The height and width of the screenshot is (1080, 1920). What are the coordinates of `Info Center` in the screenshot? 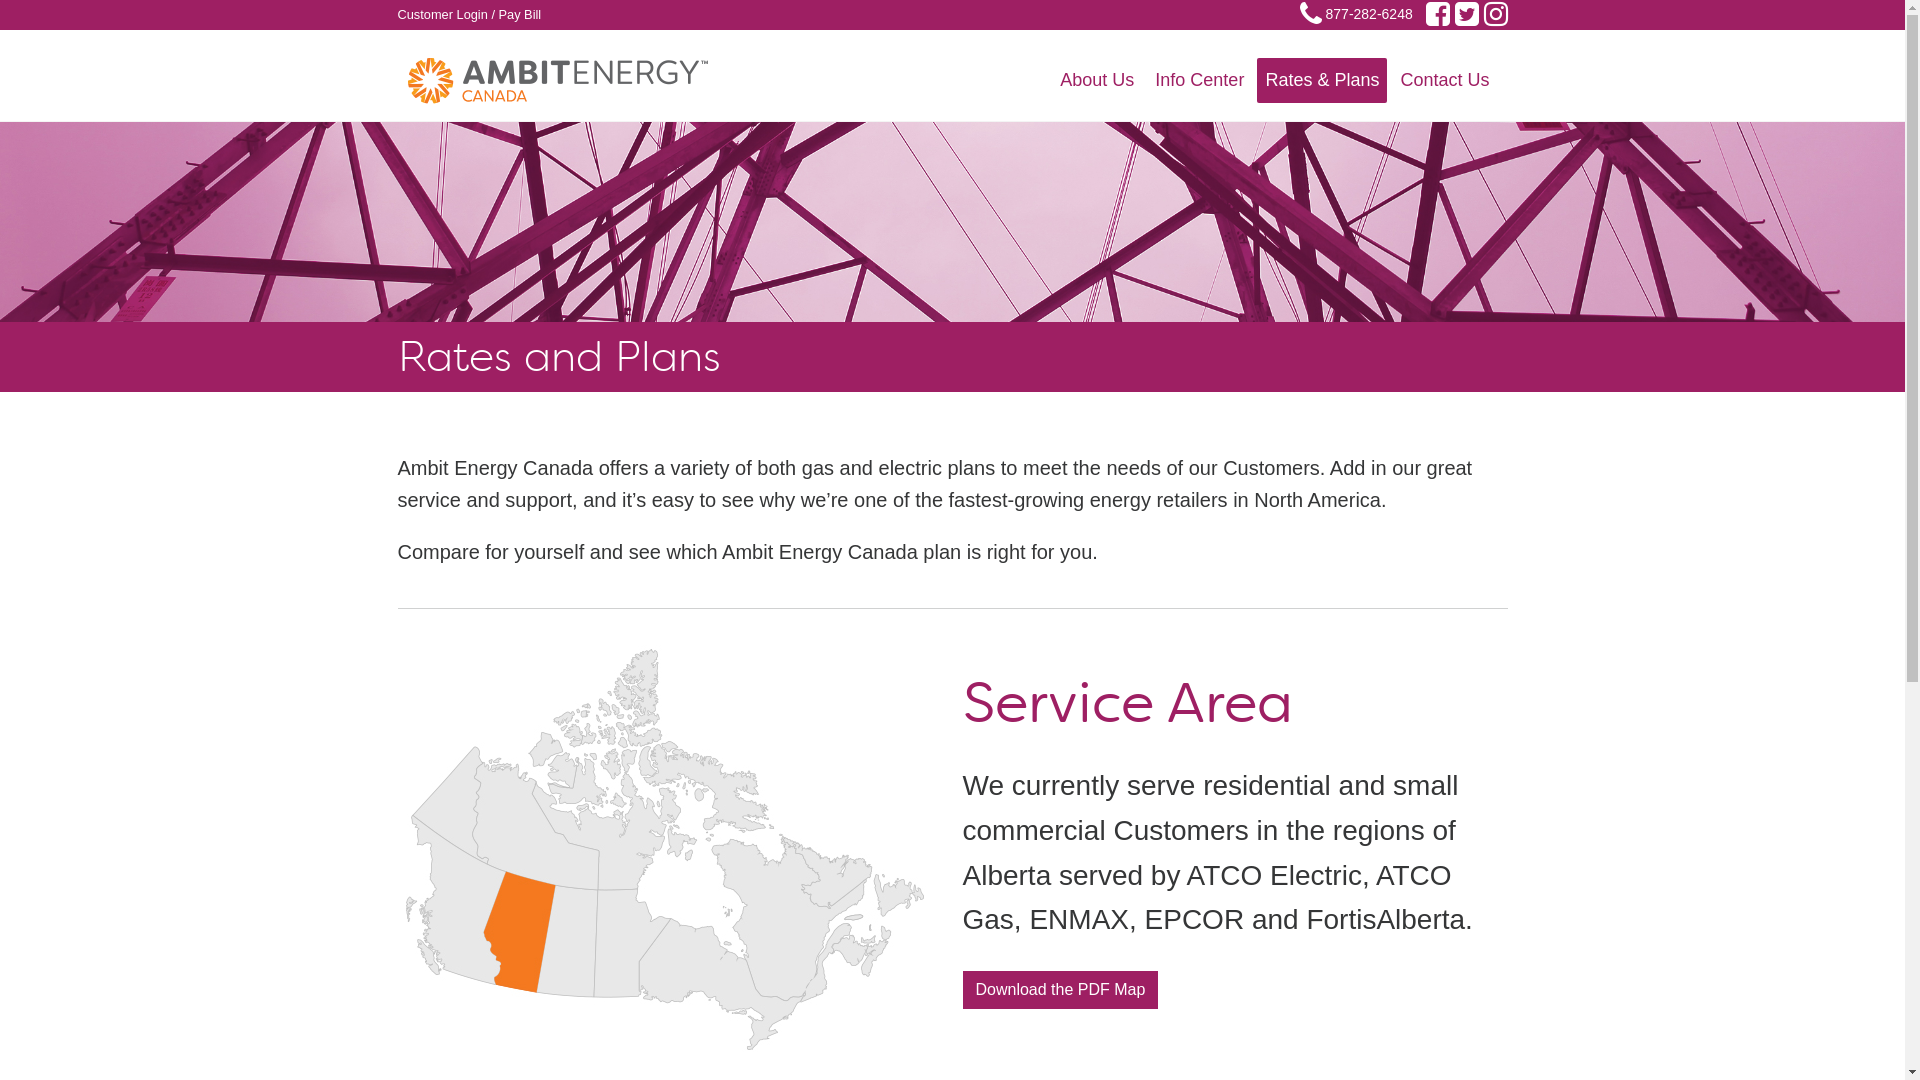 It's located at (1200, 80).